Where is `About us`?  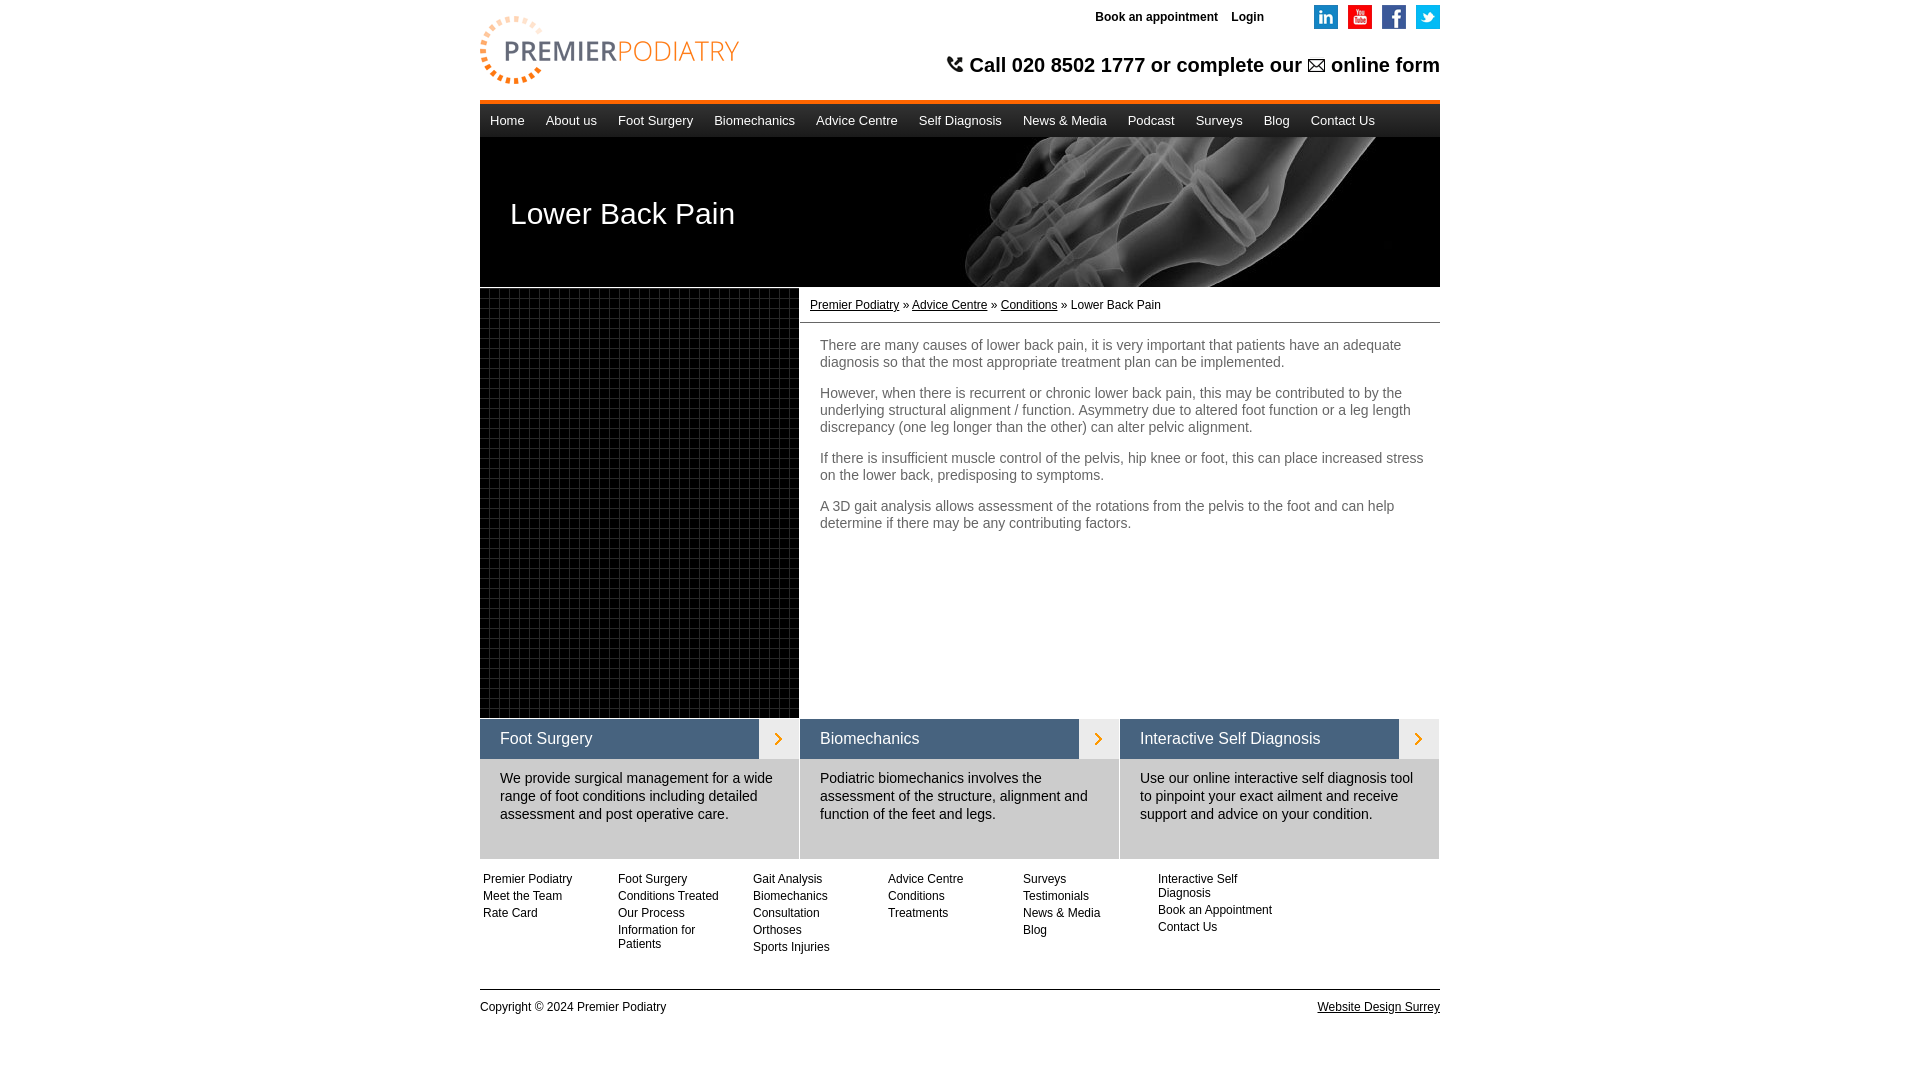 About us is located at coordinates (572, 120).